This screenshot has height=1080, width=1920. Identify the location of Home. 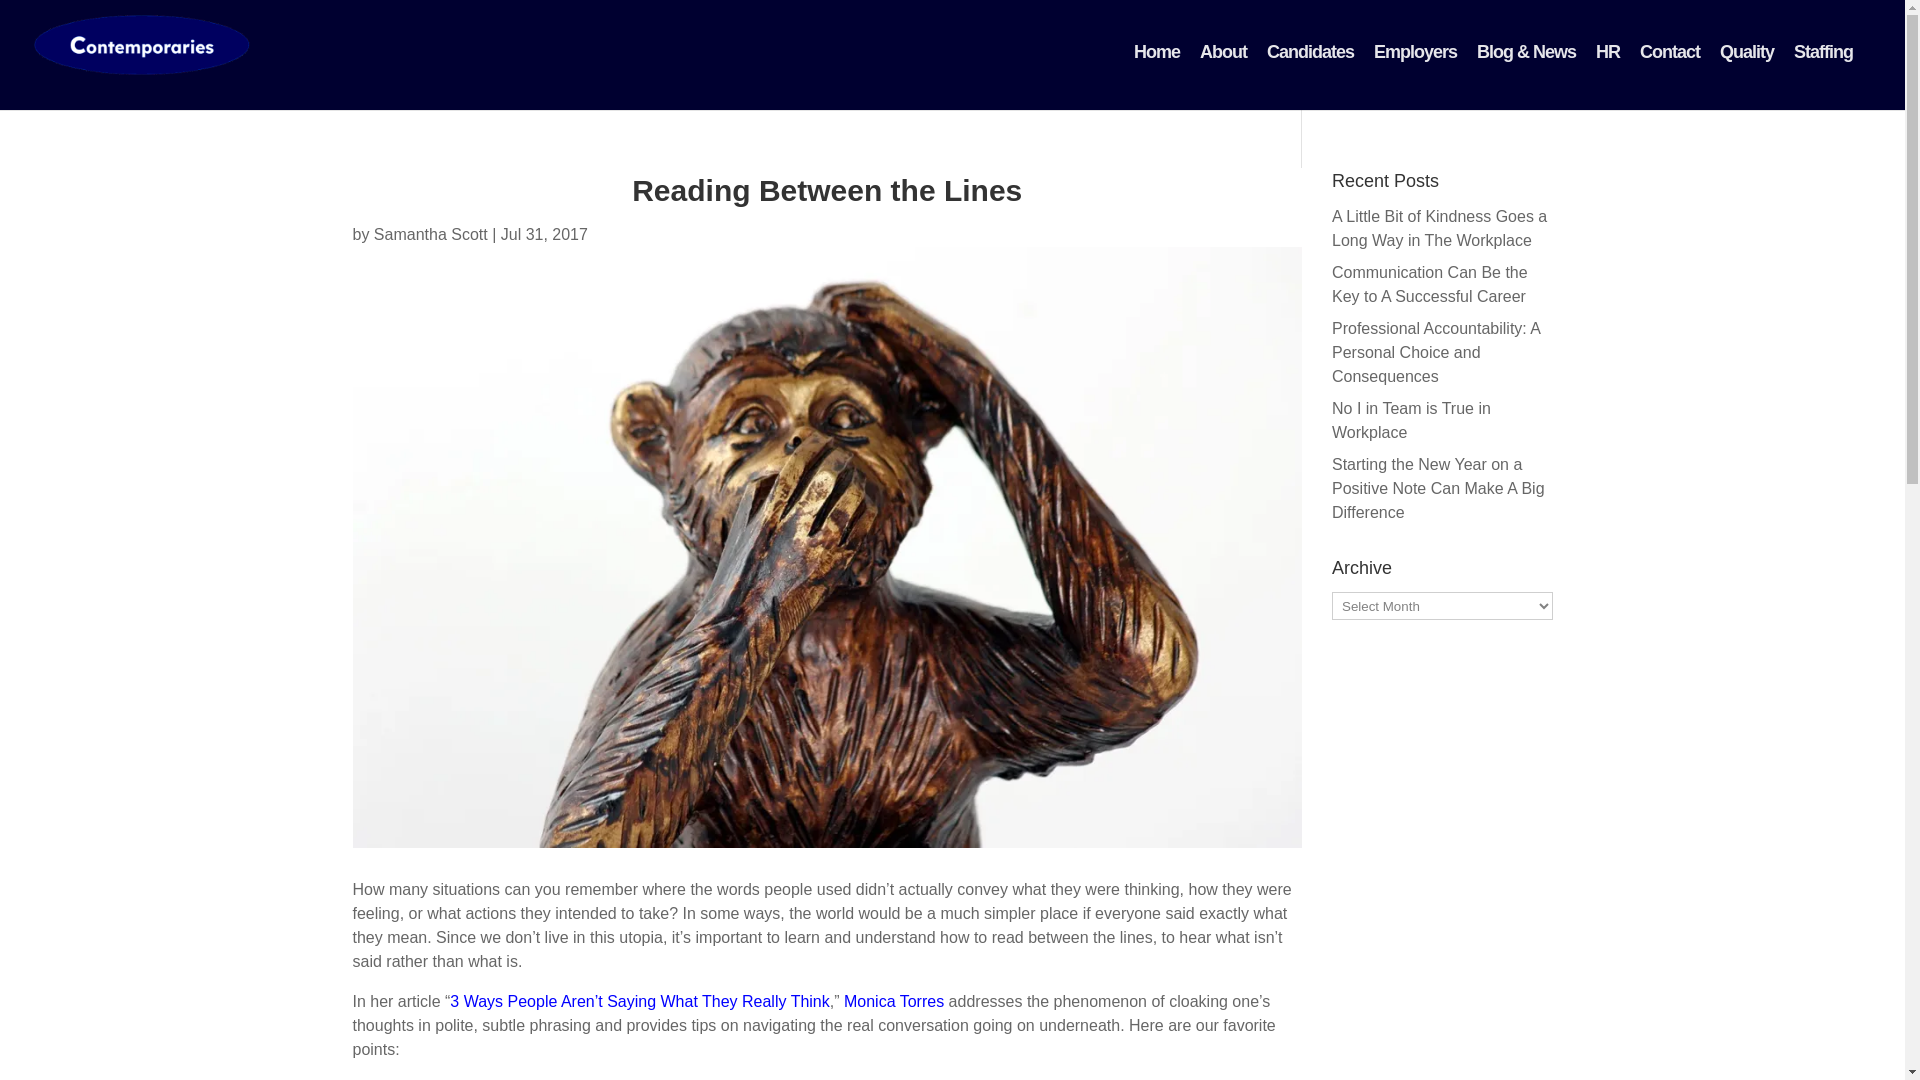
(1156, 52).